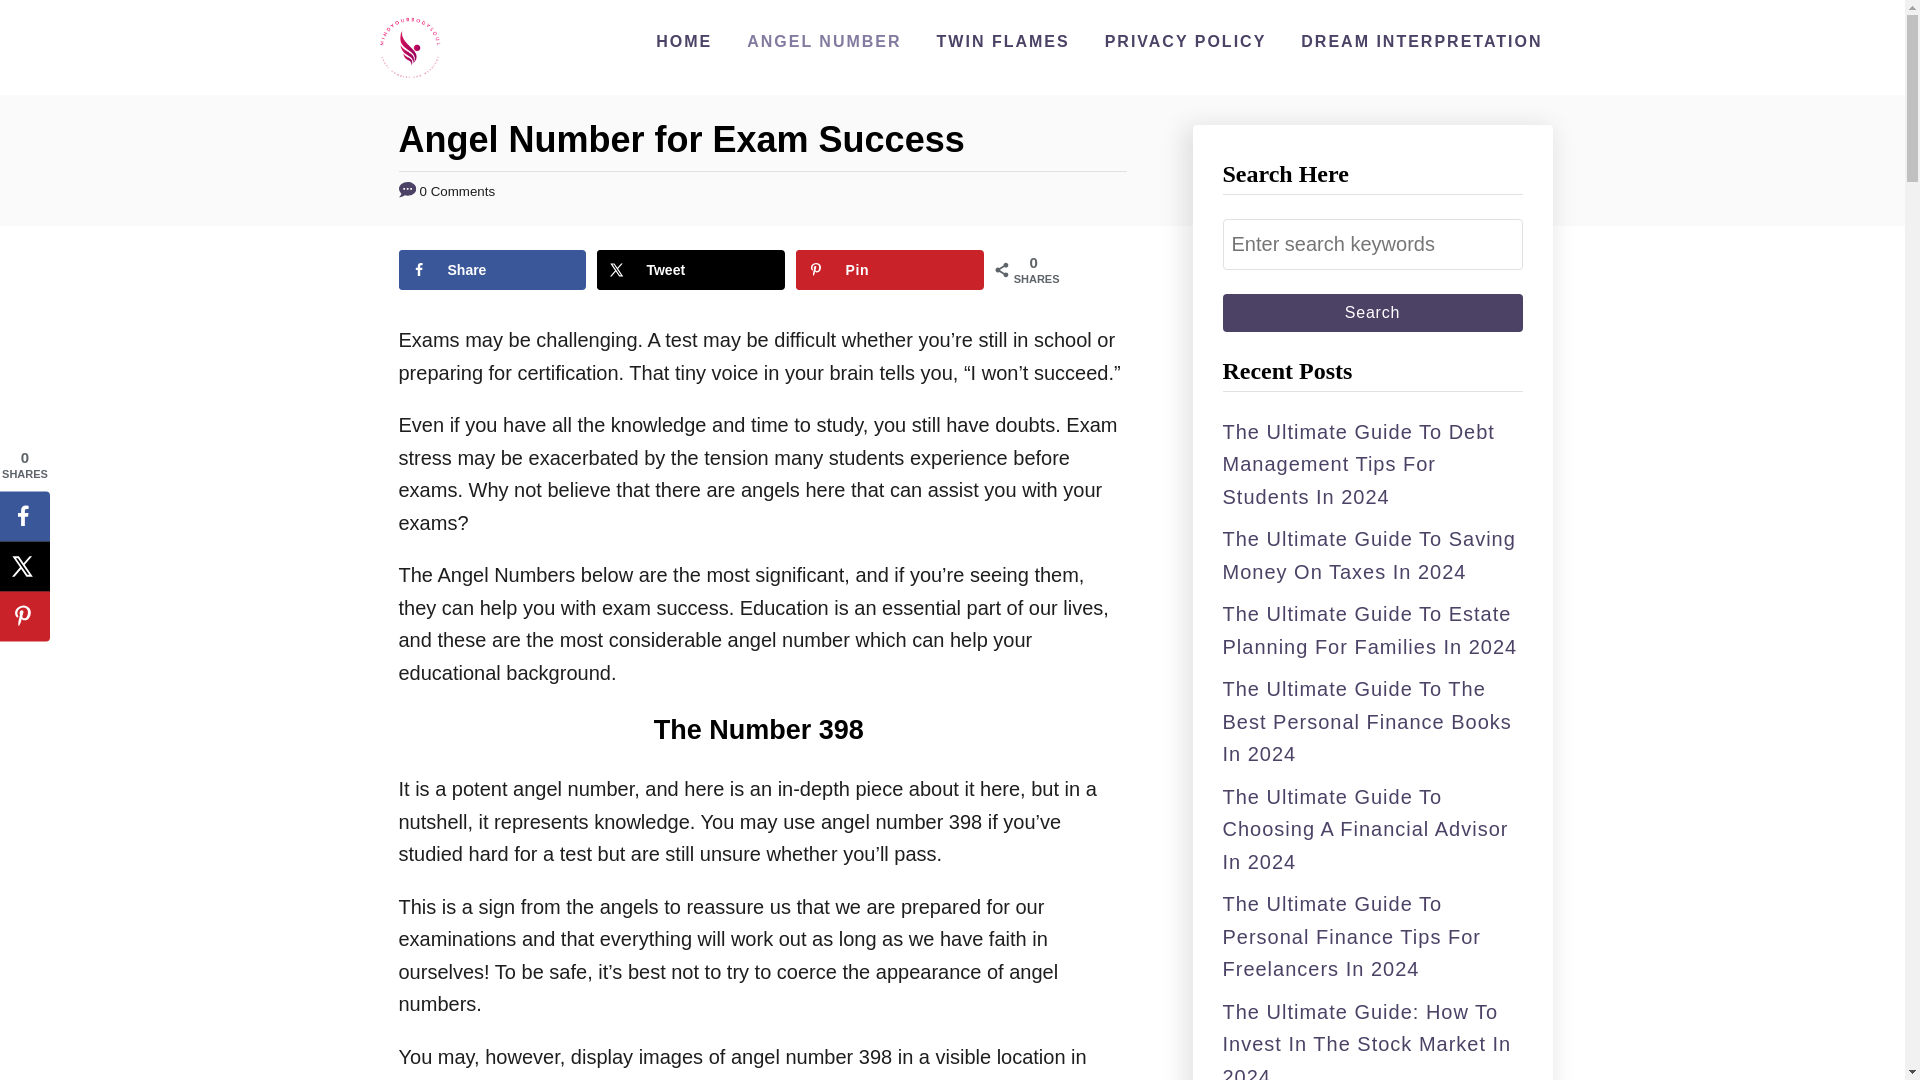 The height and width of the screenshot is (1080, 1920). I want to click on Search, so click(1372, 312).